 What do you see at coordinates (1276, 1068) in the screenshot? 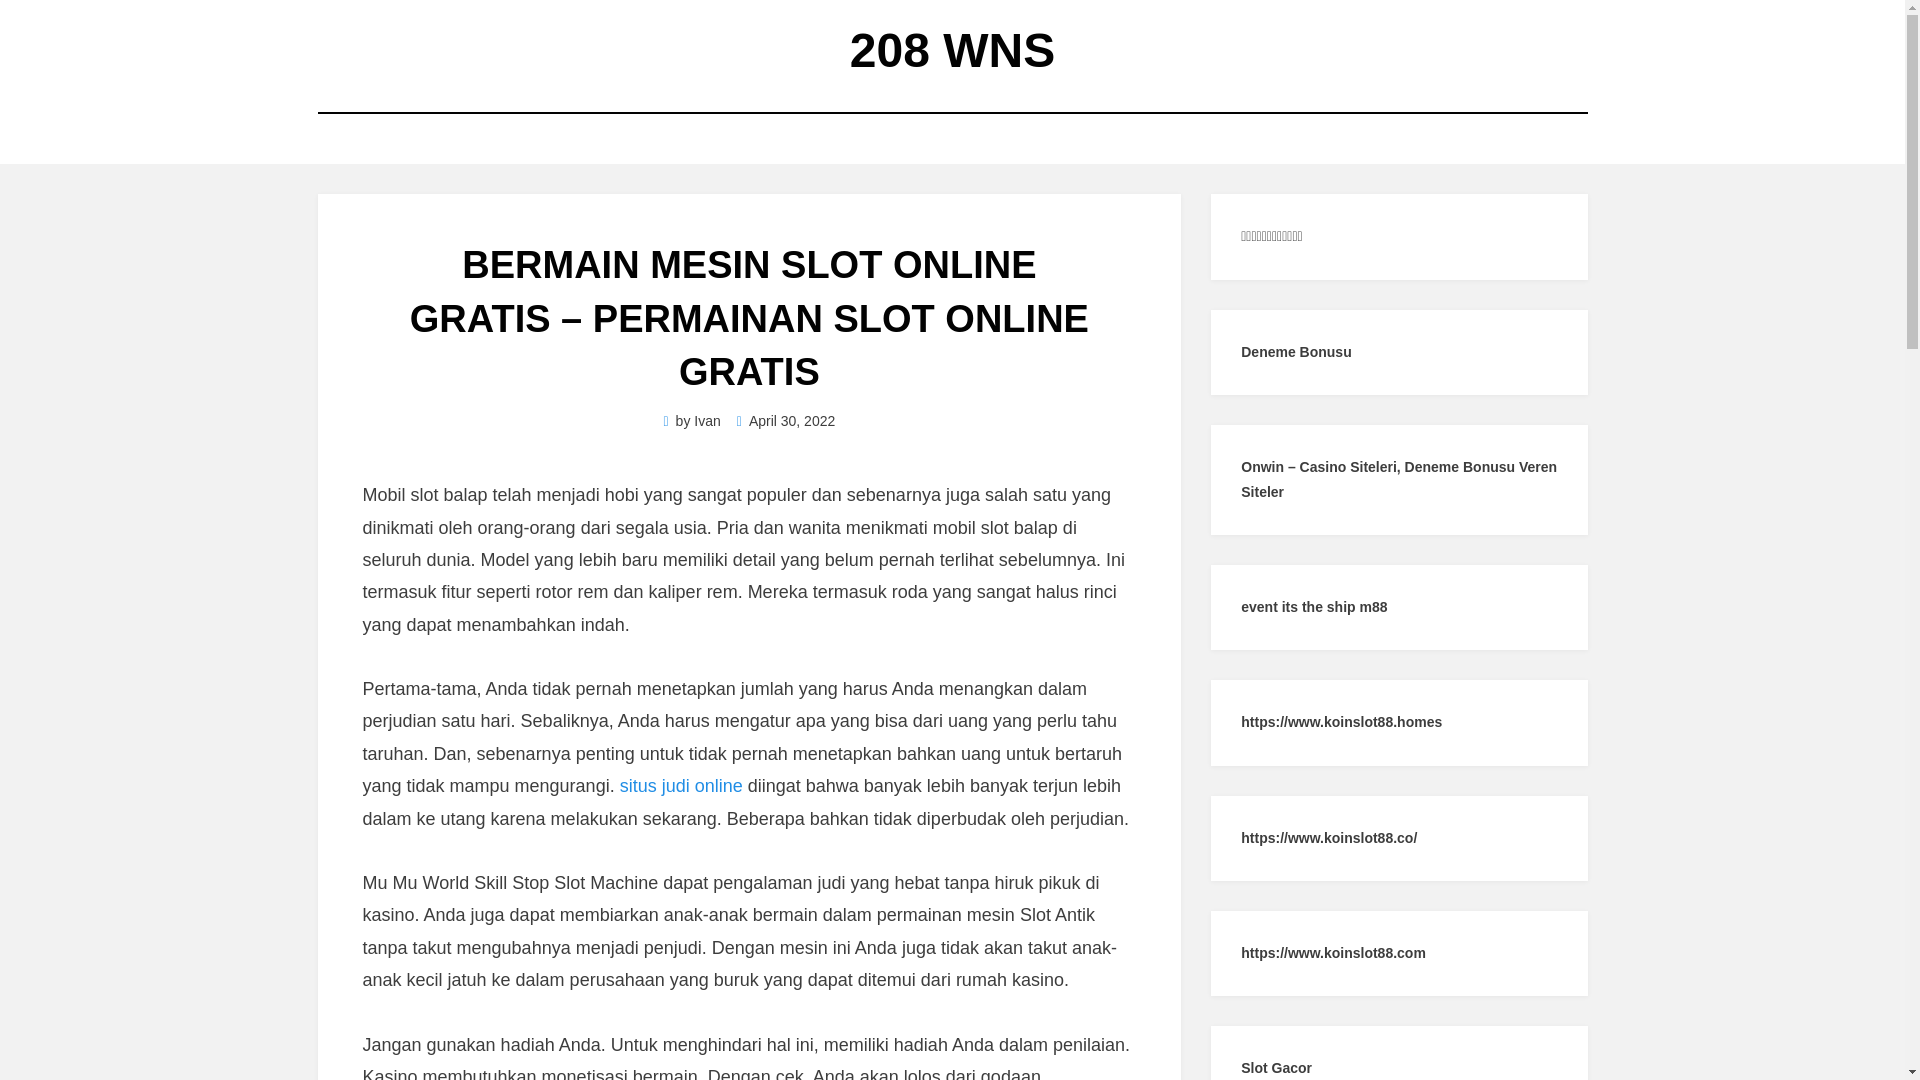
I see `Slot Gacor` at bounding box center [1276, 1068].